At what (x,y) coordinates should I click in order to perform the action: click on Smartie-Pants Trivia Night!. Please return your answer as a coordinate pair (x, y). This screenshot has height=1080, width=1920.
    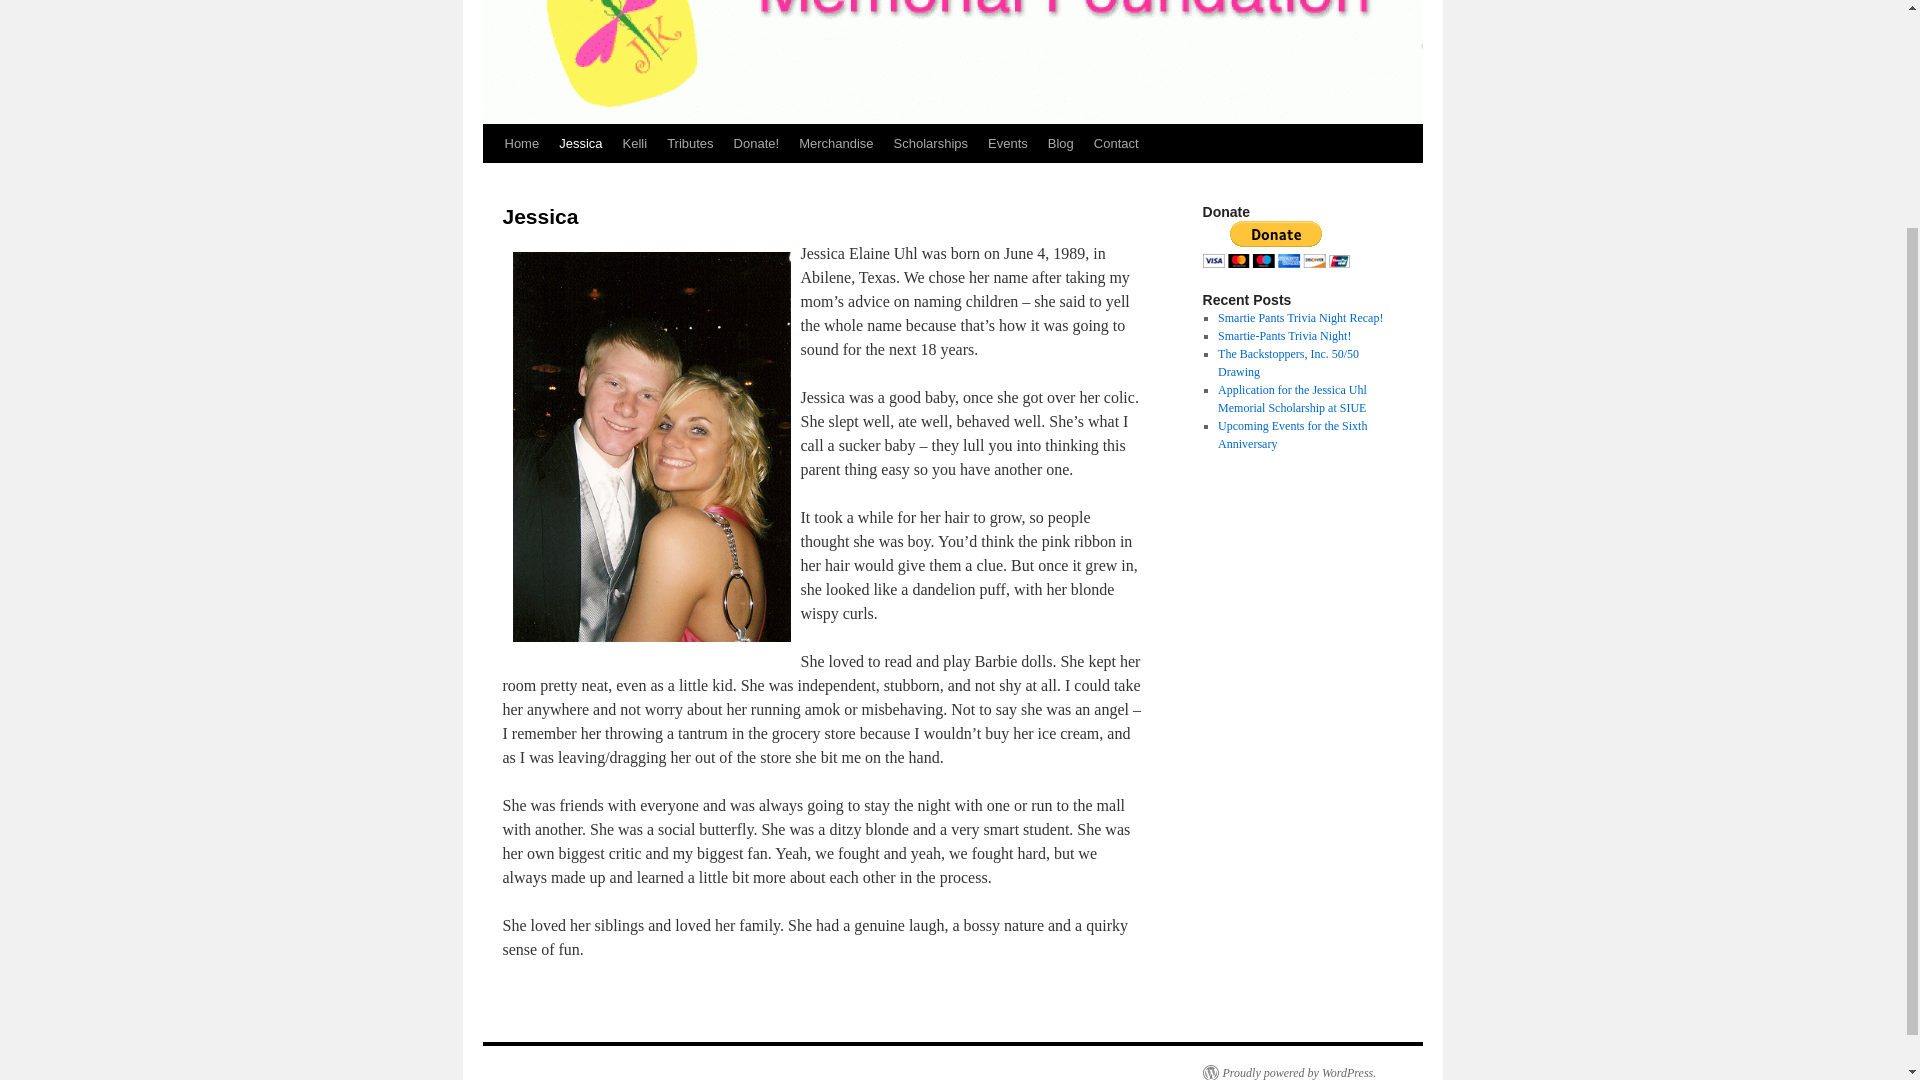
    Looking at the image, I should click on (1284, 336).